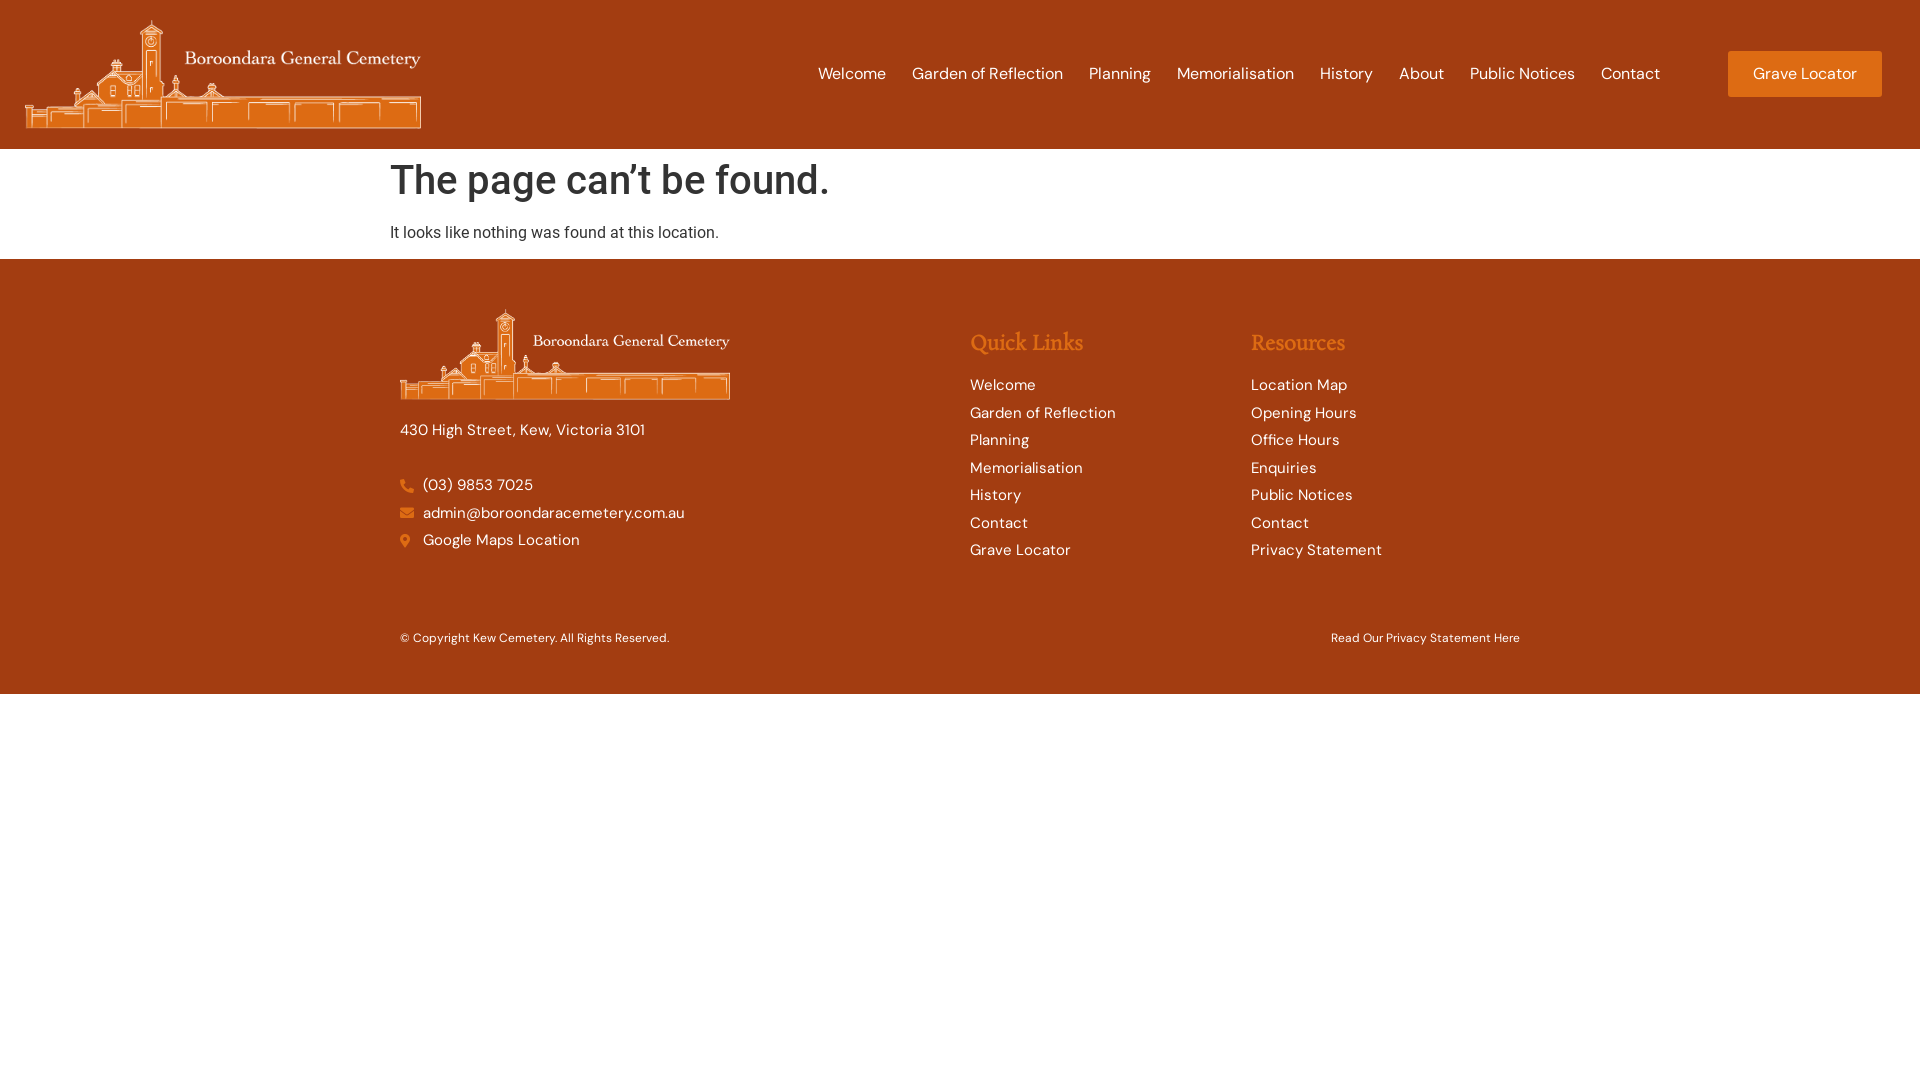 The image size is (1920, 1080). What do you see at coordinates (1384, 468) in the screenshot?
I see `Enquiries` at bounding box center [1384, 468].